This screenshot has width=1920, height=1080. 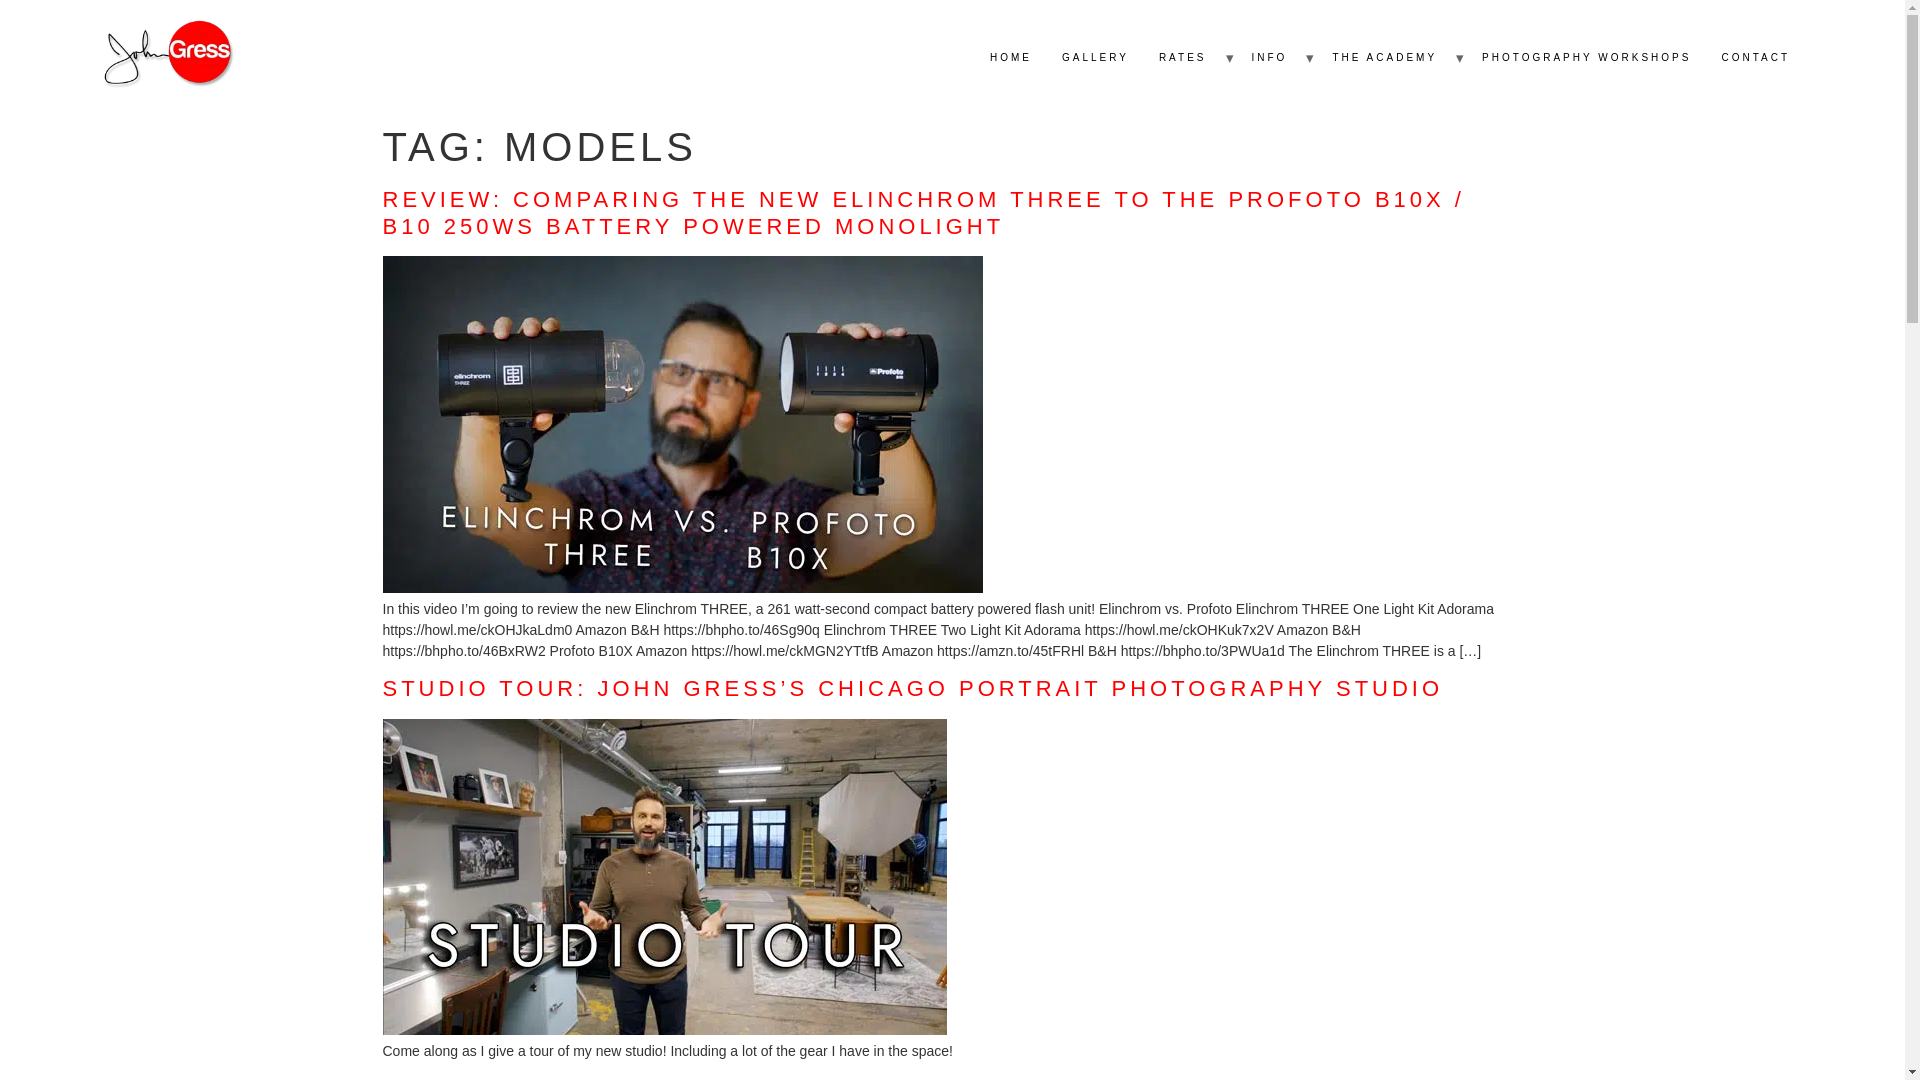 What do you see at coordinates (1010, 58) in the screenshot?
I see `HOME` at bounding box center [1010, 58].